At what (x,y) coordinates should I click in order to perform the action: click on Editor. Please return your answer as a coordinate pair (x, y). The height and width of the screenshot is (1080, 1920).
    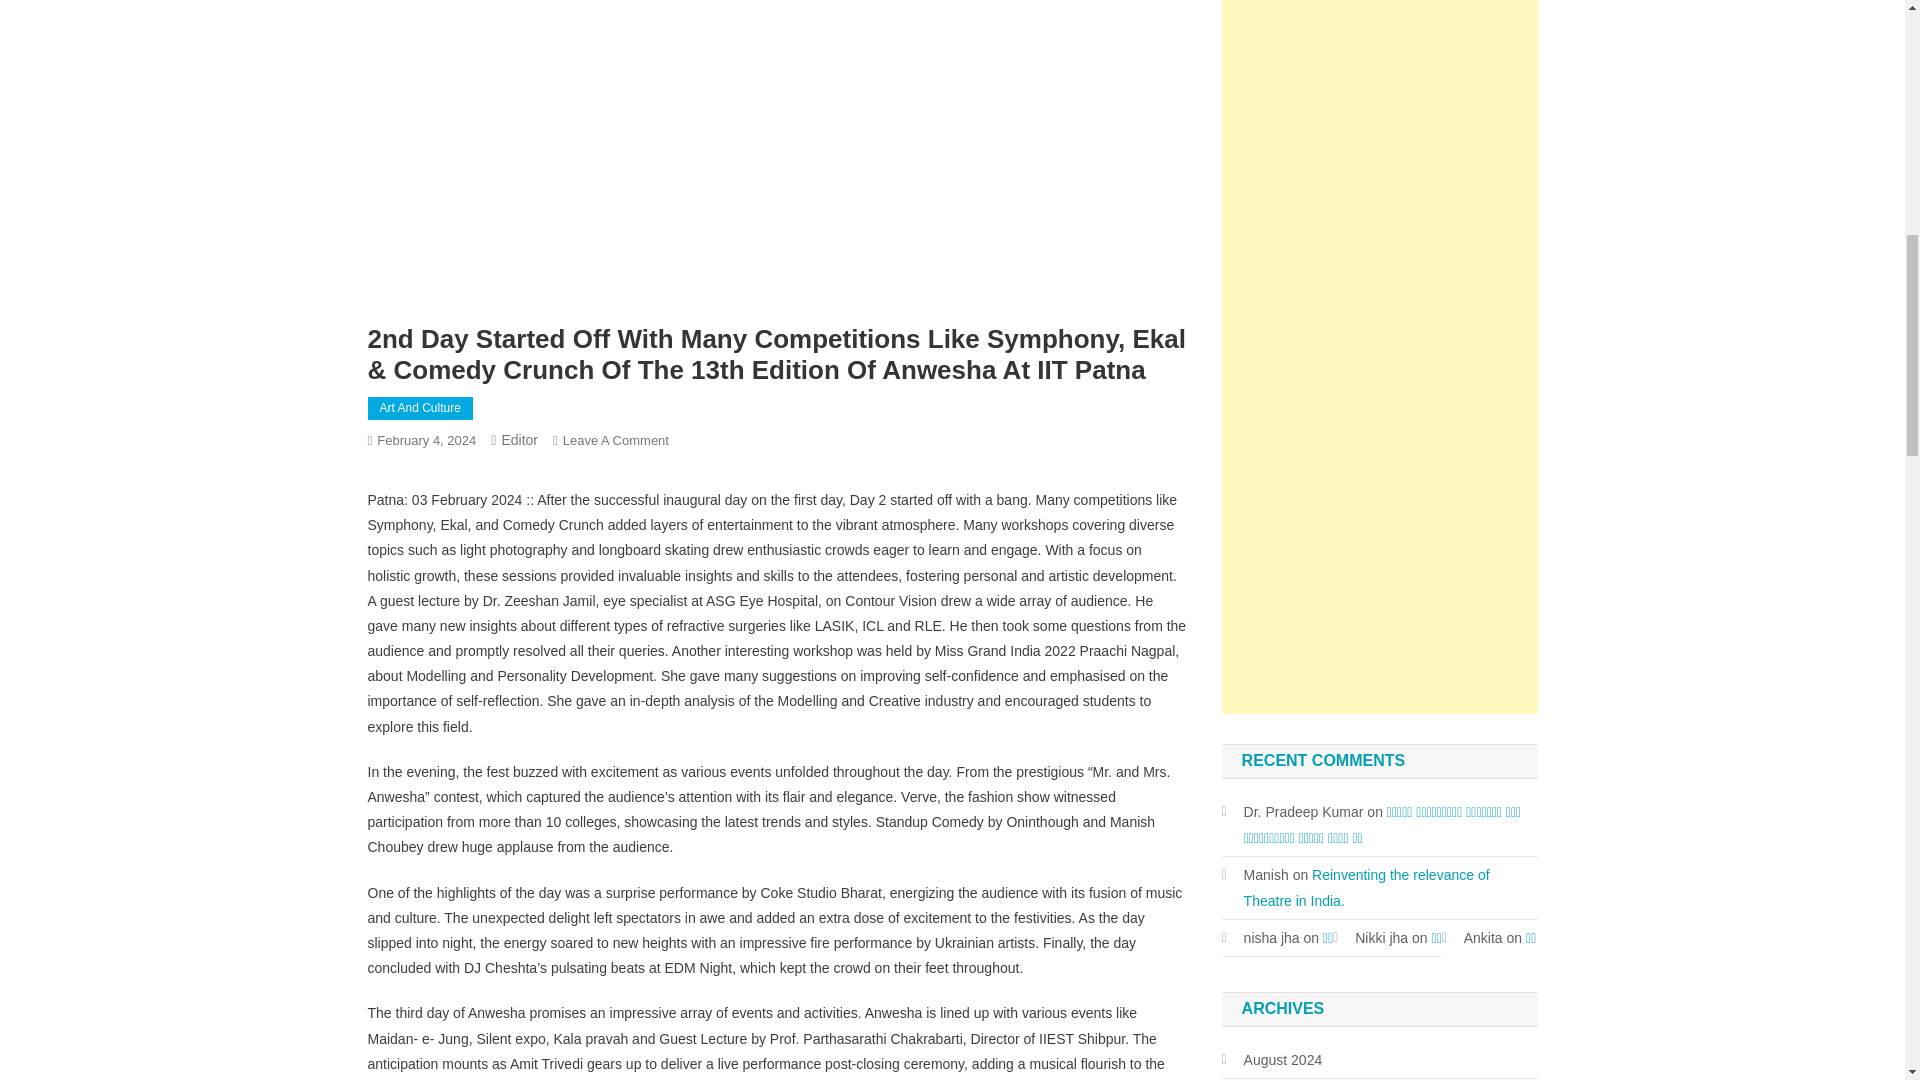
    Looking at the image, I should click on (519, 440).